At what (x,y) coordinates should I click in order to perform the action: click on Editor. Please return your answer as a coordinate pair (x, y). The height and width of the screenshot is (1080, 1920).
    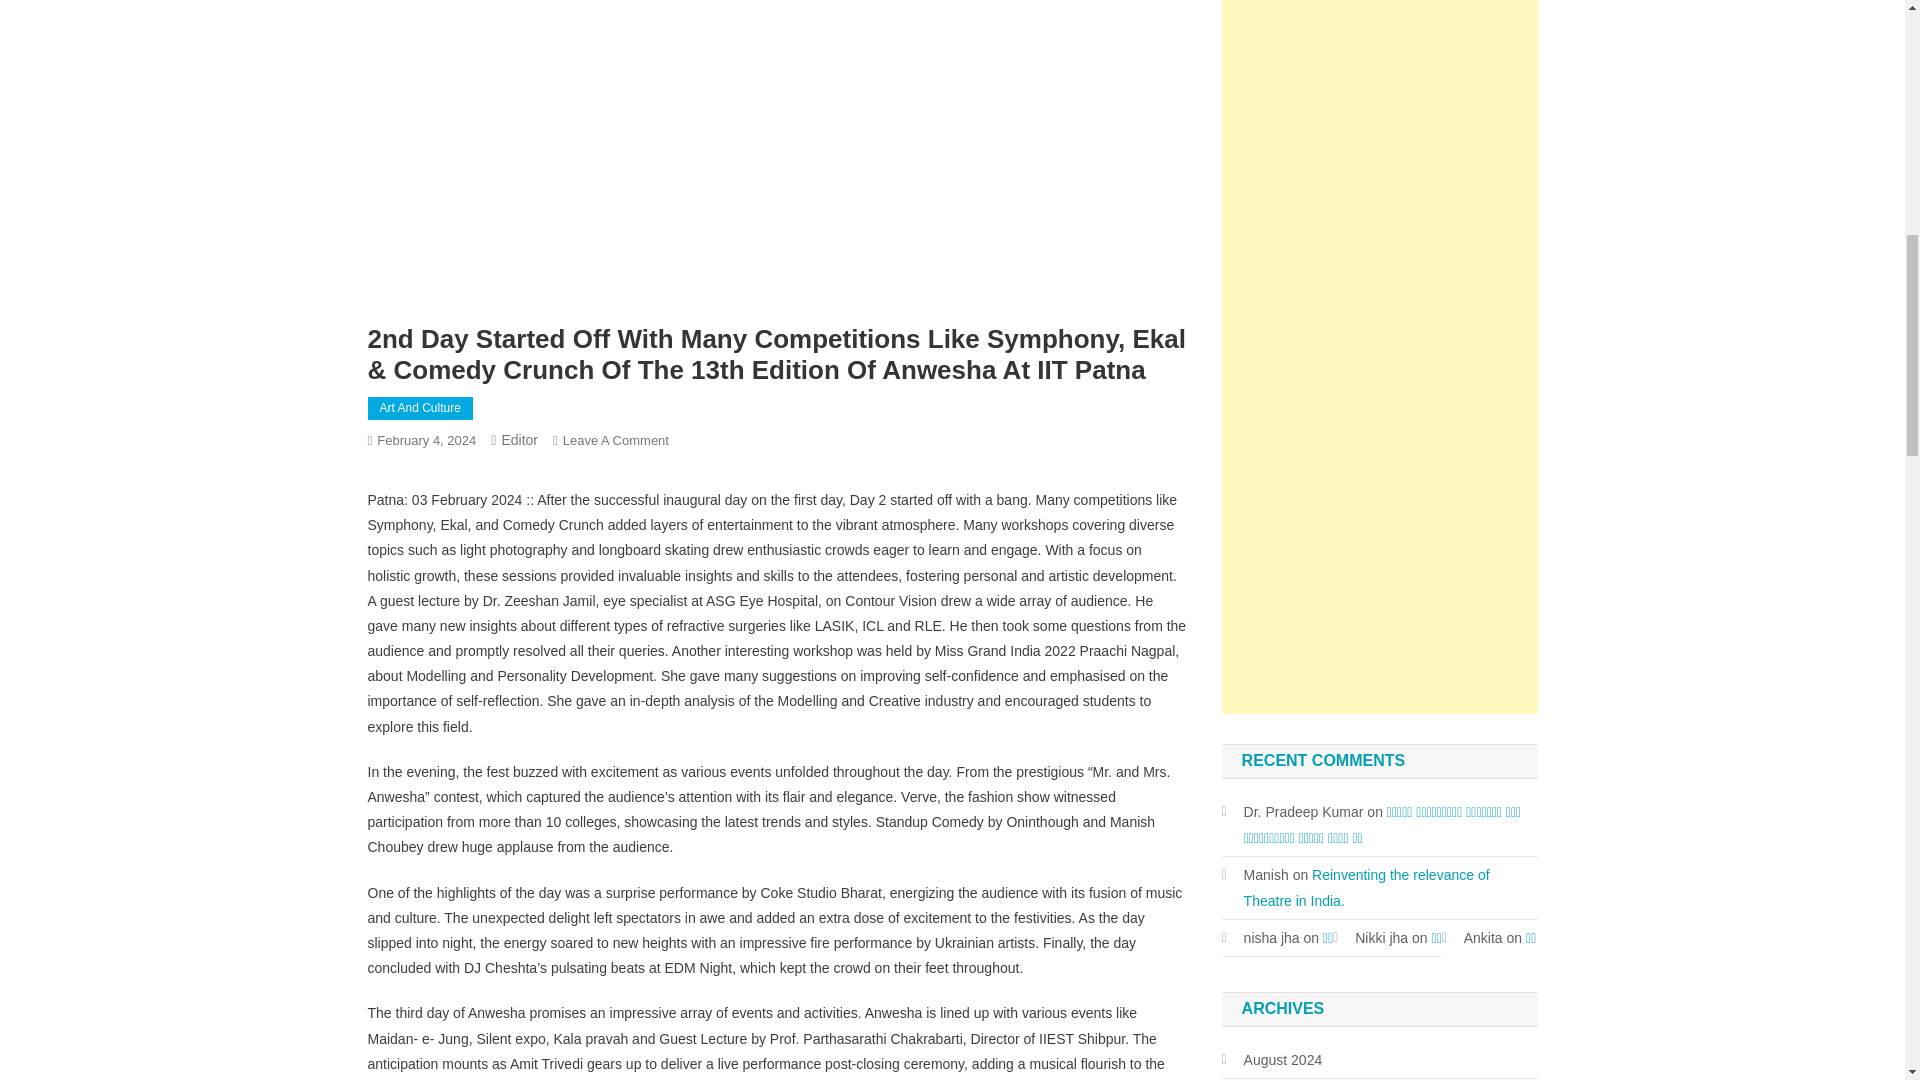
    Looking at the image, I should click on (519, 440).